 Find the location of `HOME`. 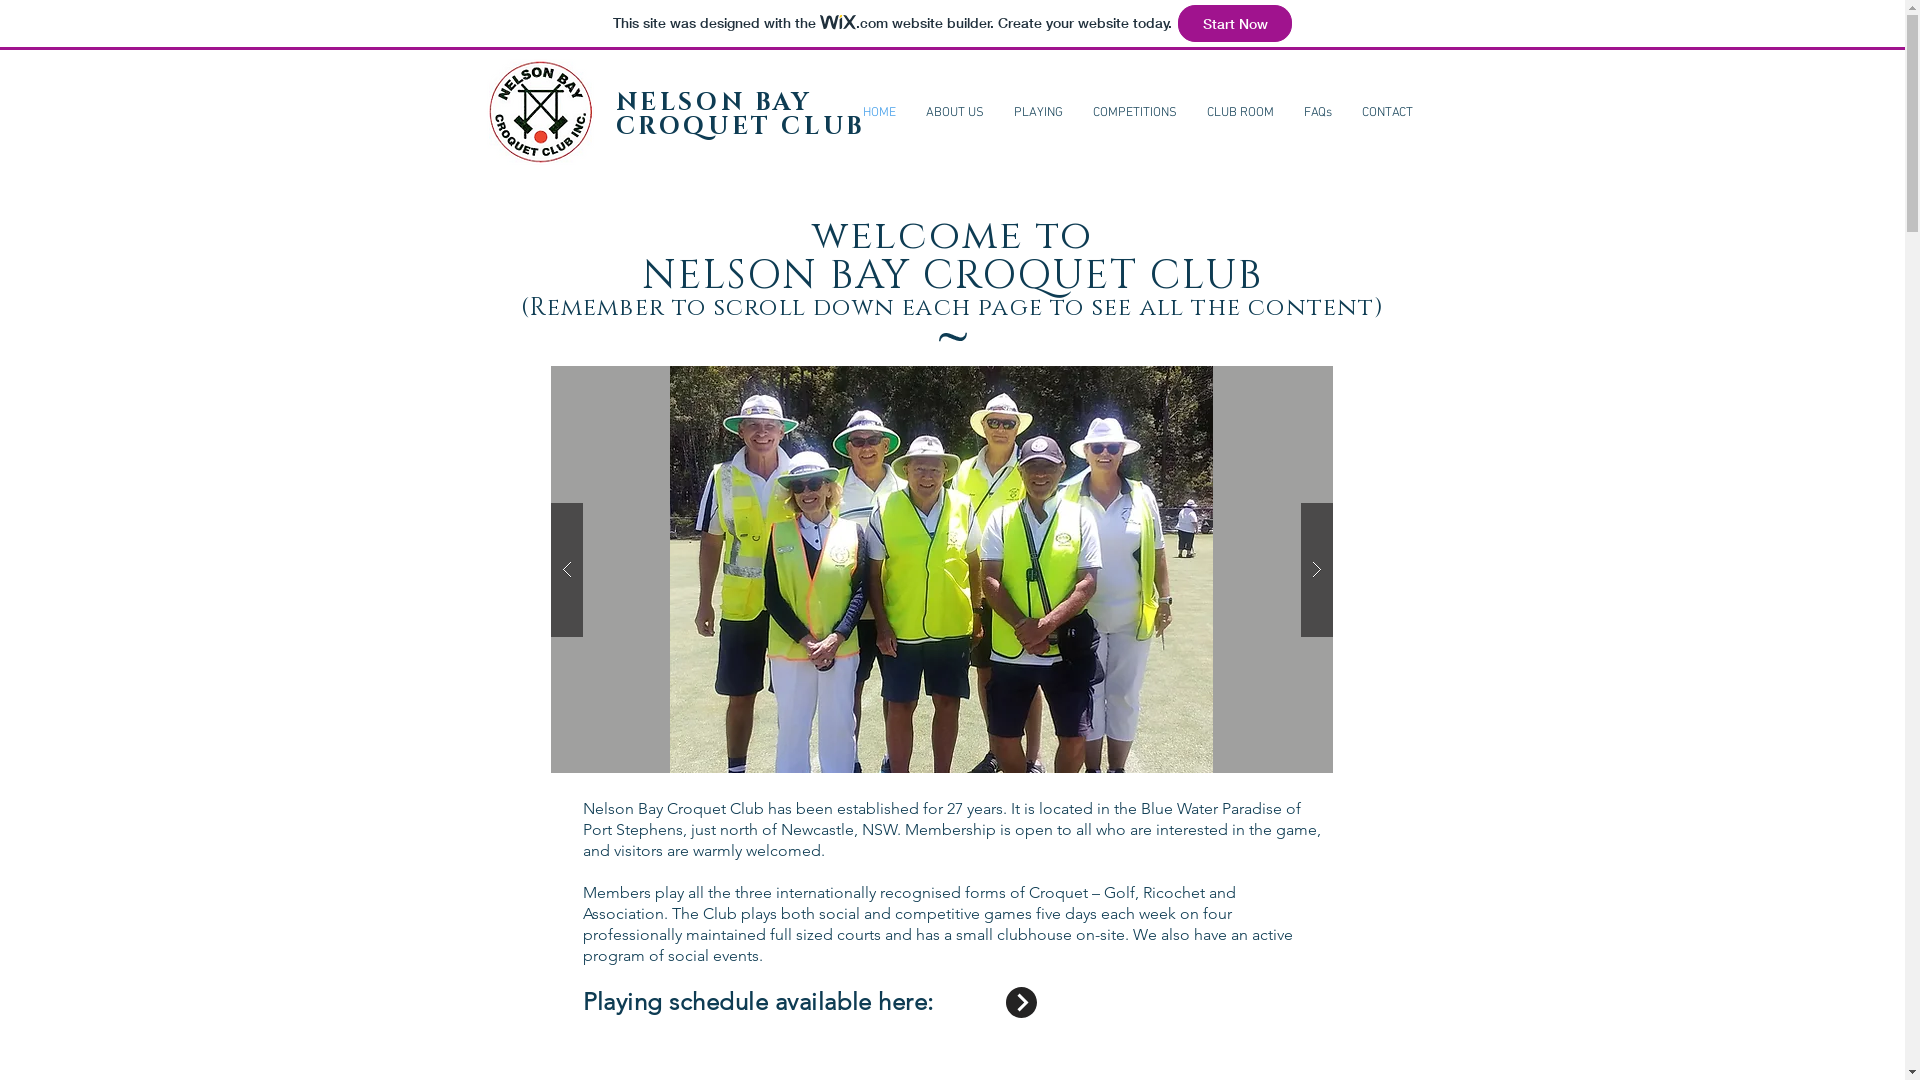

HOME is located at coordinates (880, 113).